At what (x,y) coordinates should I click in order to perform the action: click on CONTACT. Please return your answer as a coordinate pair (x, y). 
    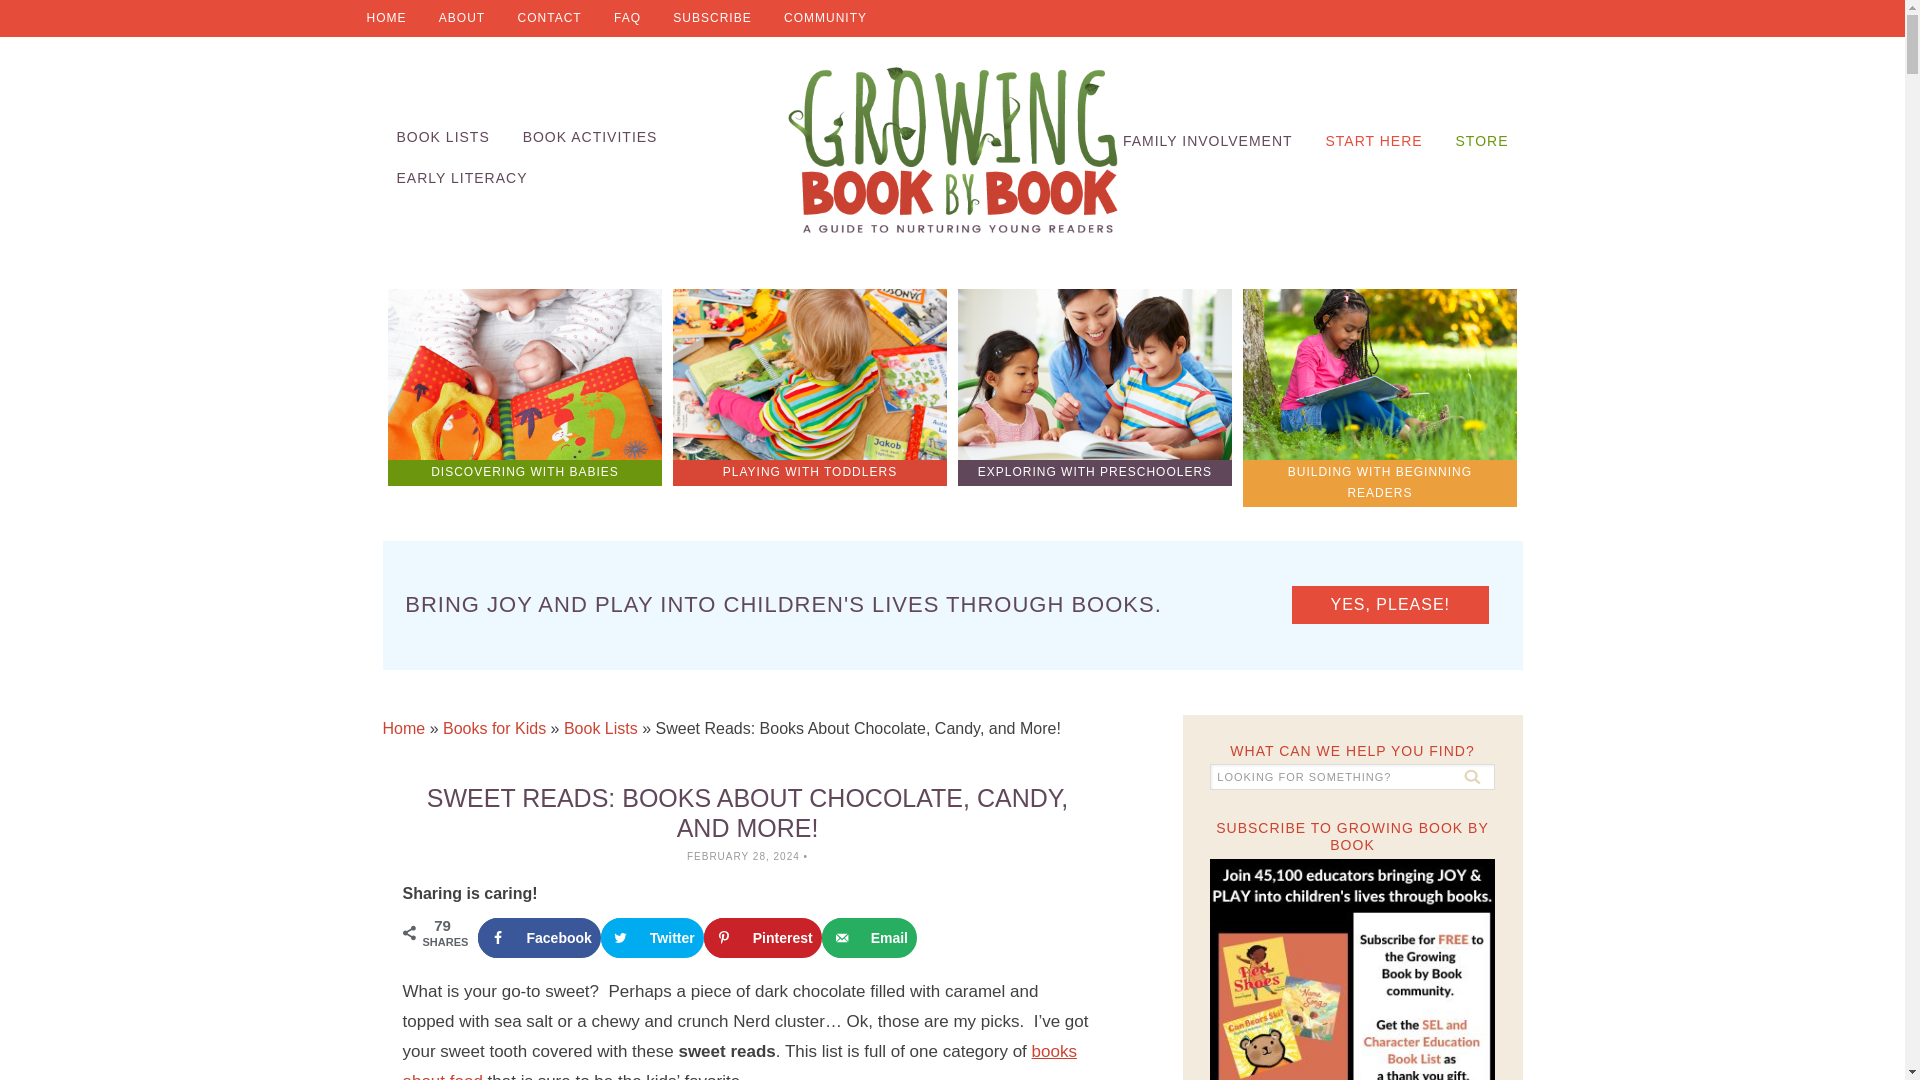
    Looking at the image, I should click on (549, 18).